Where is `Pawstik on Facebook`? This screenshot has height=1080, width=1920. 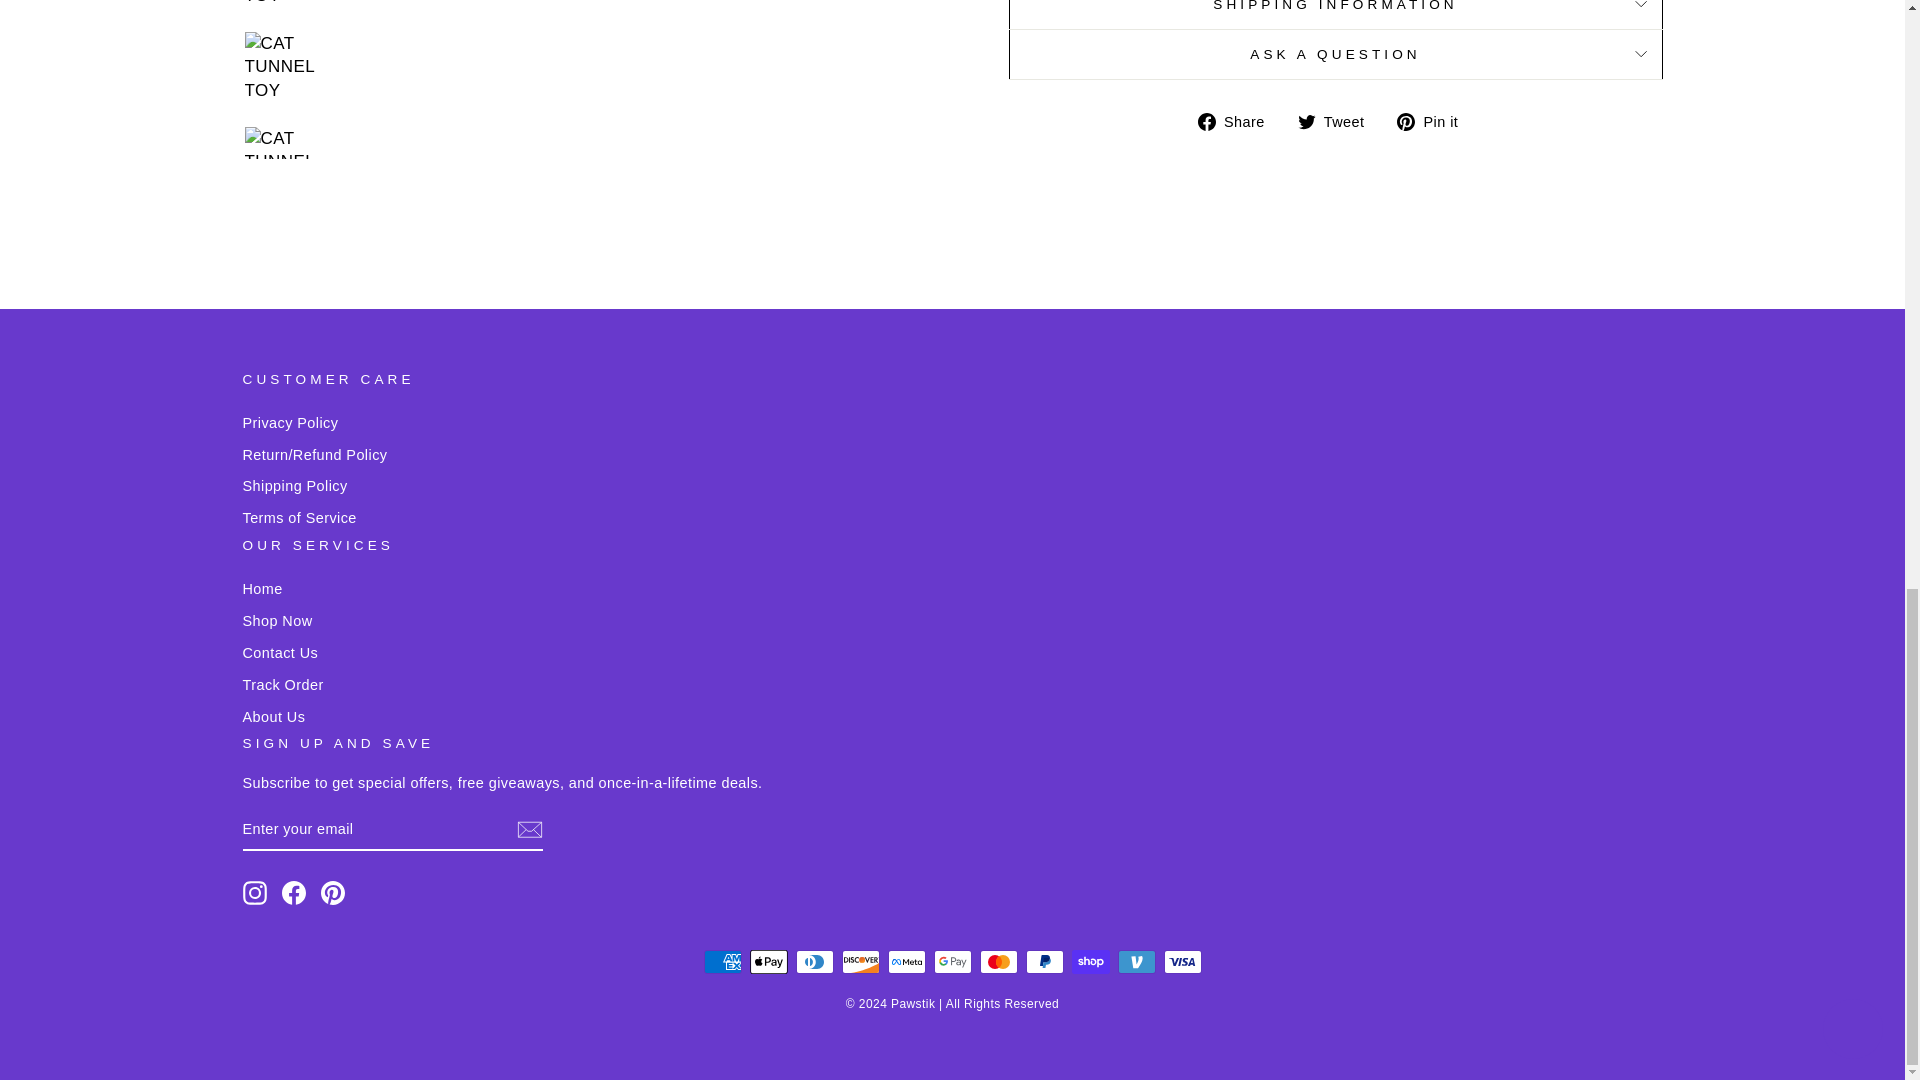 Pawstik on Facebook is located at coordinates (294, 893).